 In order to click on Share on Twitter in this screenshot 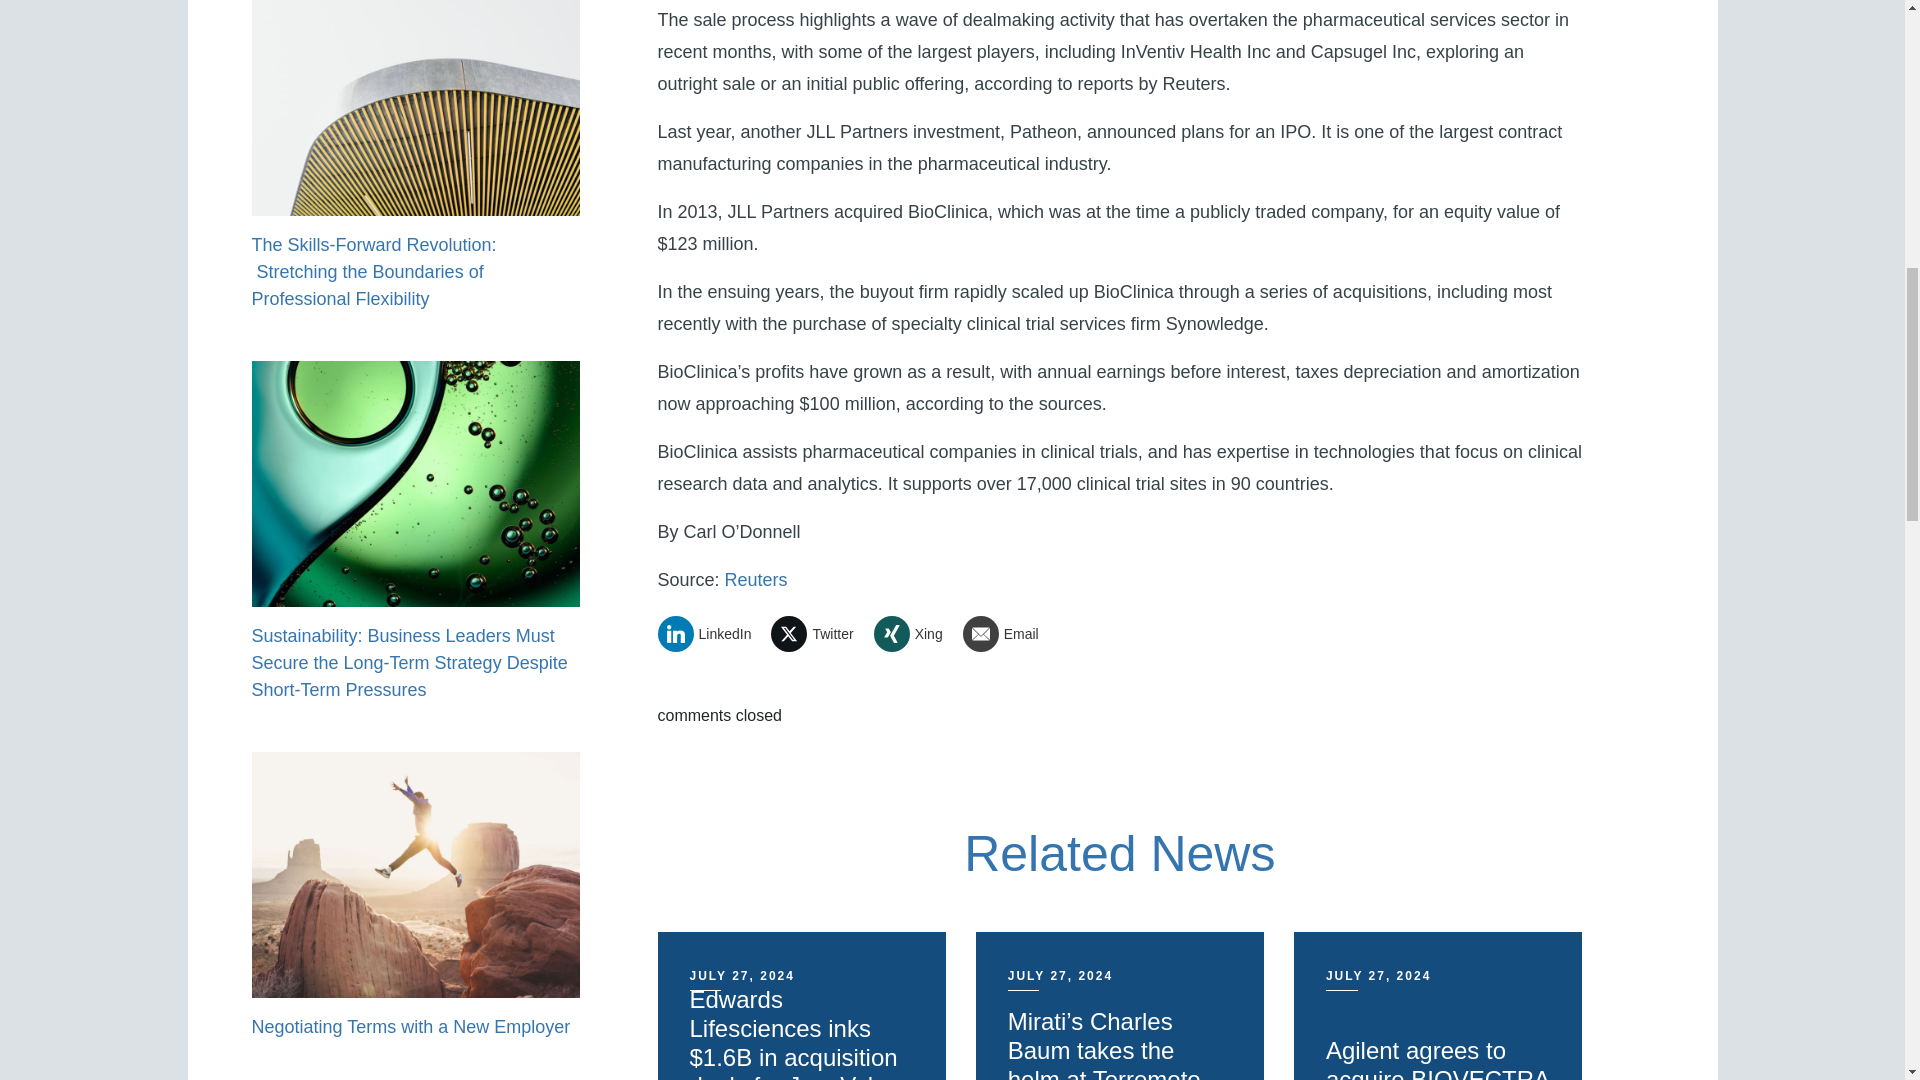, I will do `click(819, 634)`.